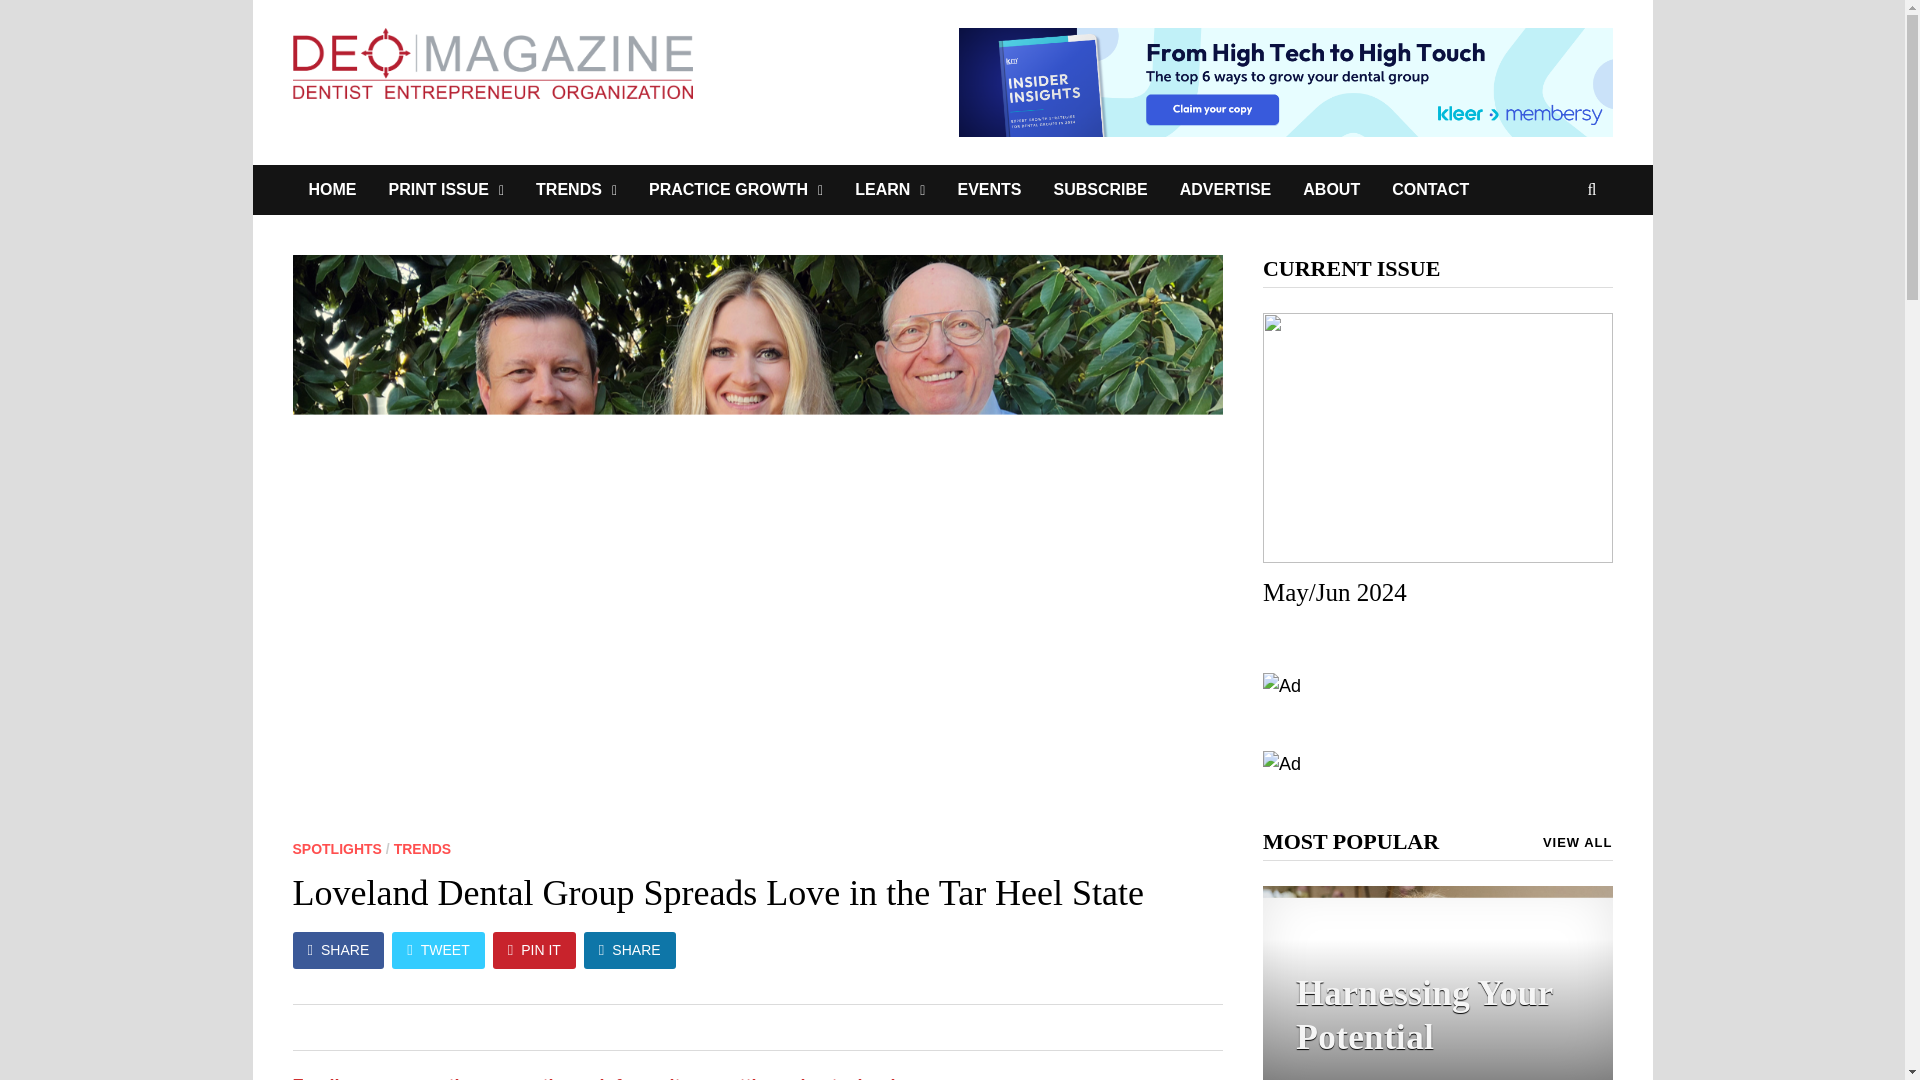  Describe the element at coordinates (1100, 190) in the screenshot. I see `SUBSCRIBE` at that location.